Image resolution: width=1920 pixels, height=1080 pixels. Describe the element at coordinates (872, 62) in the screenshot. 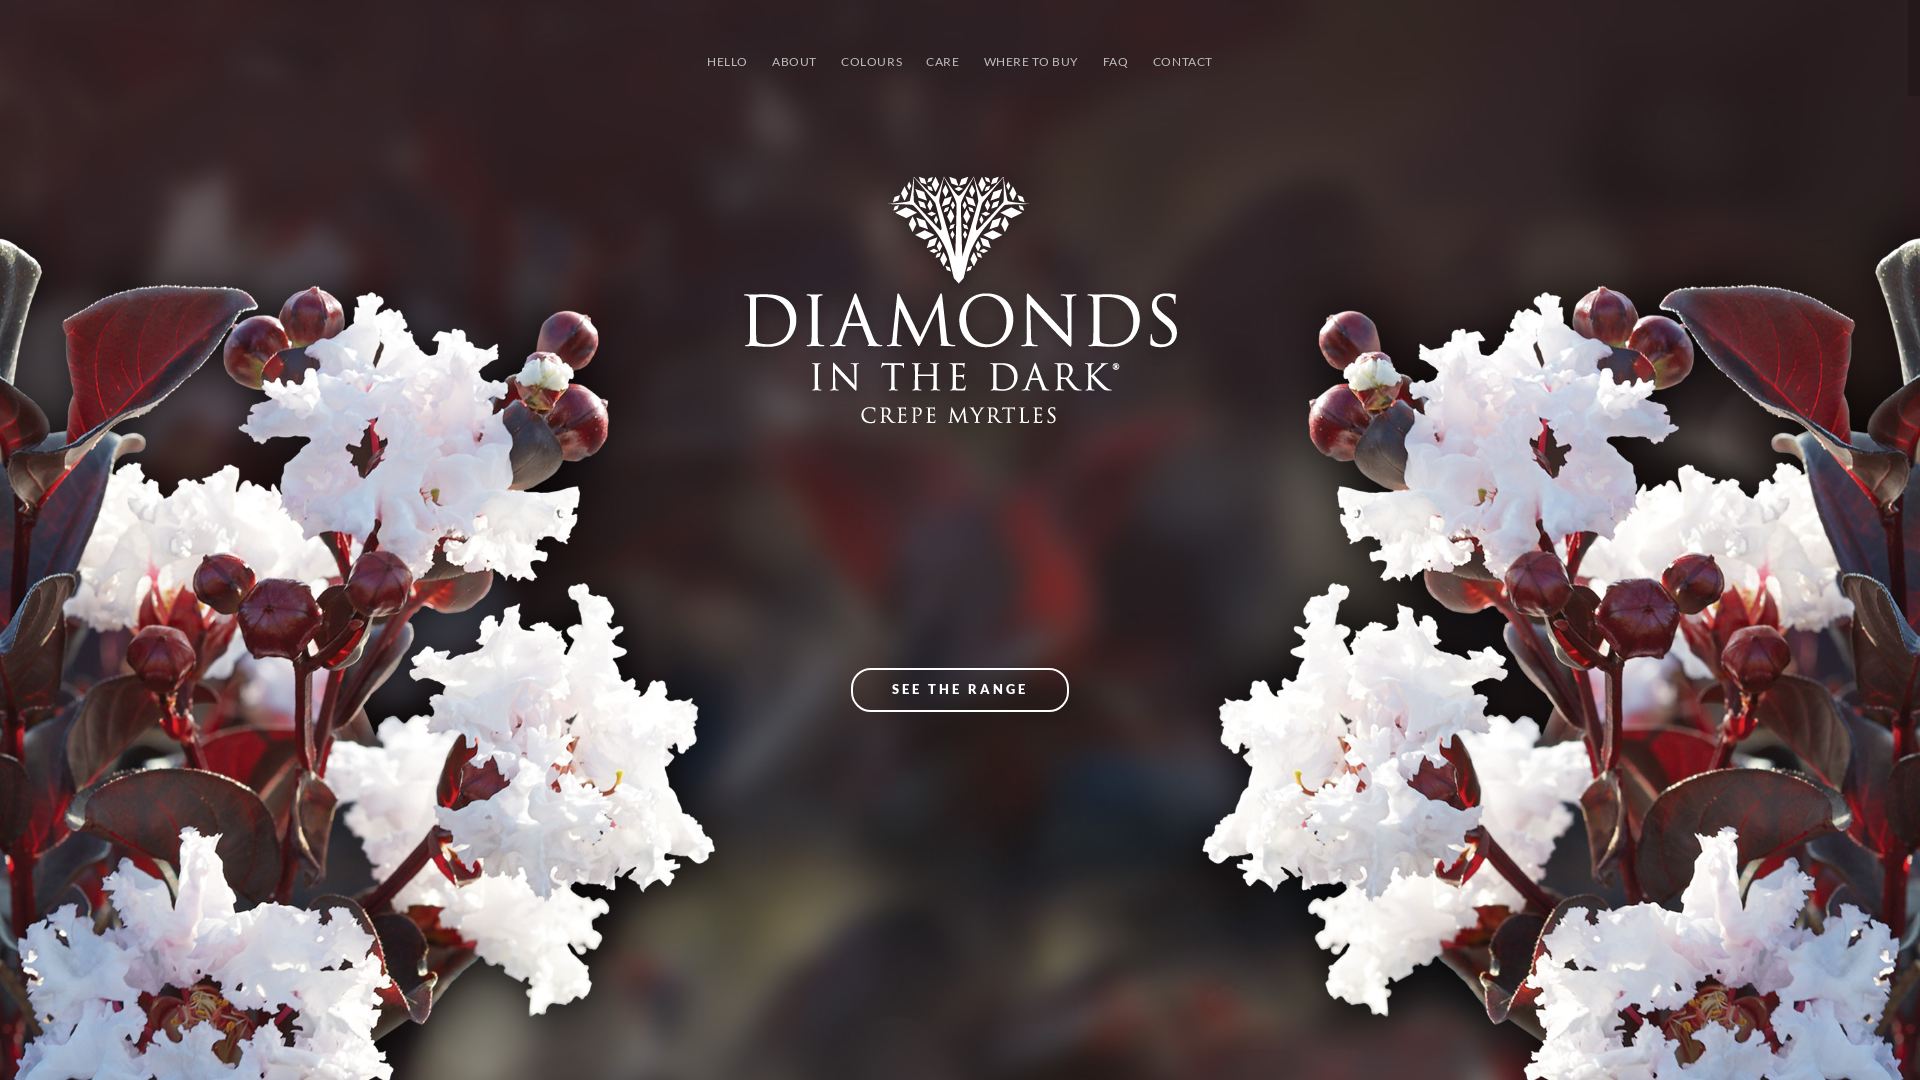

I see `COLOURS` at that location.